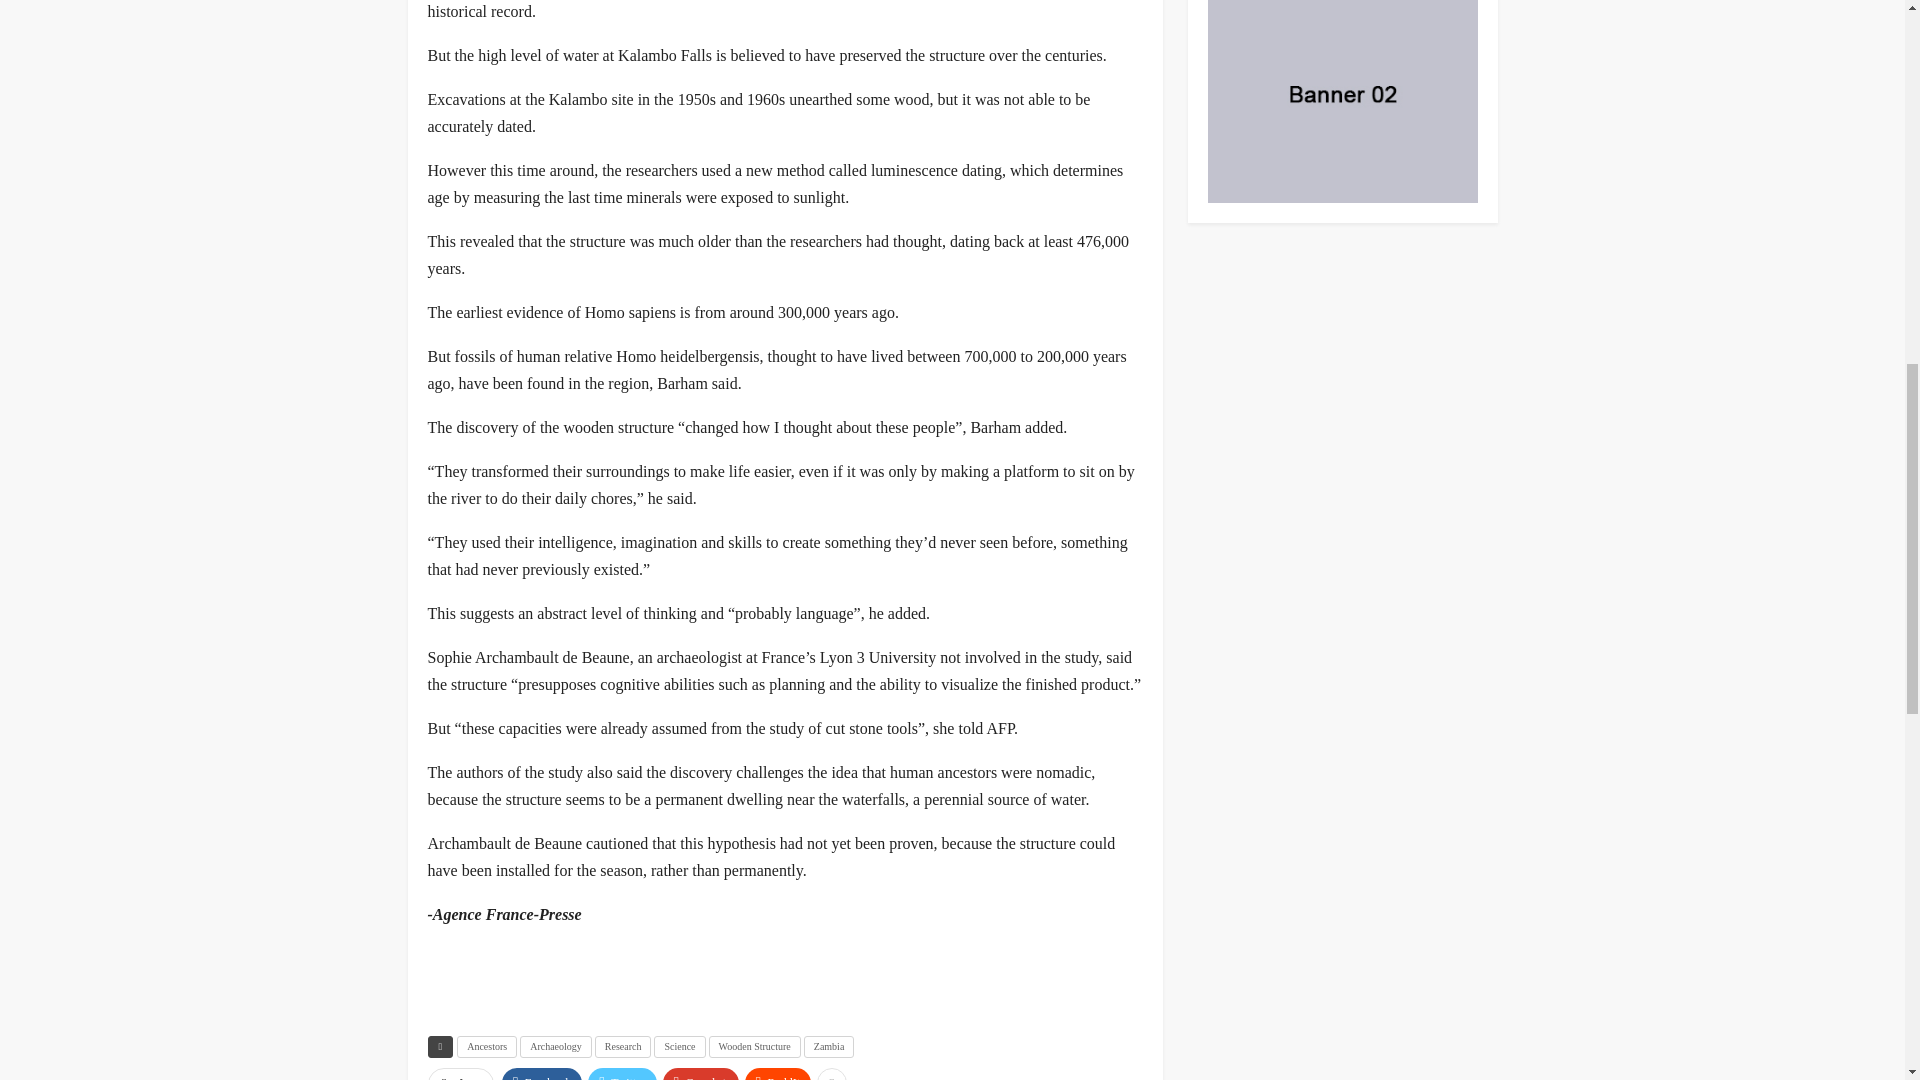 This screenshot has width=1920, height=1080. What do you see at coordinates (556, 1046) in the screenshot?
I see `Archaeology` at bounding box center [556, 1046].